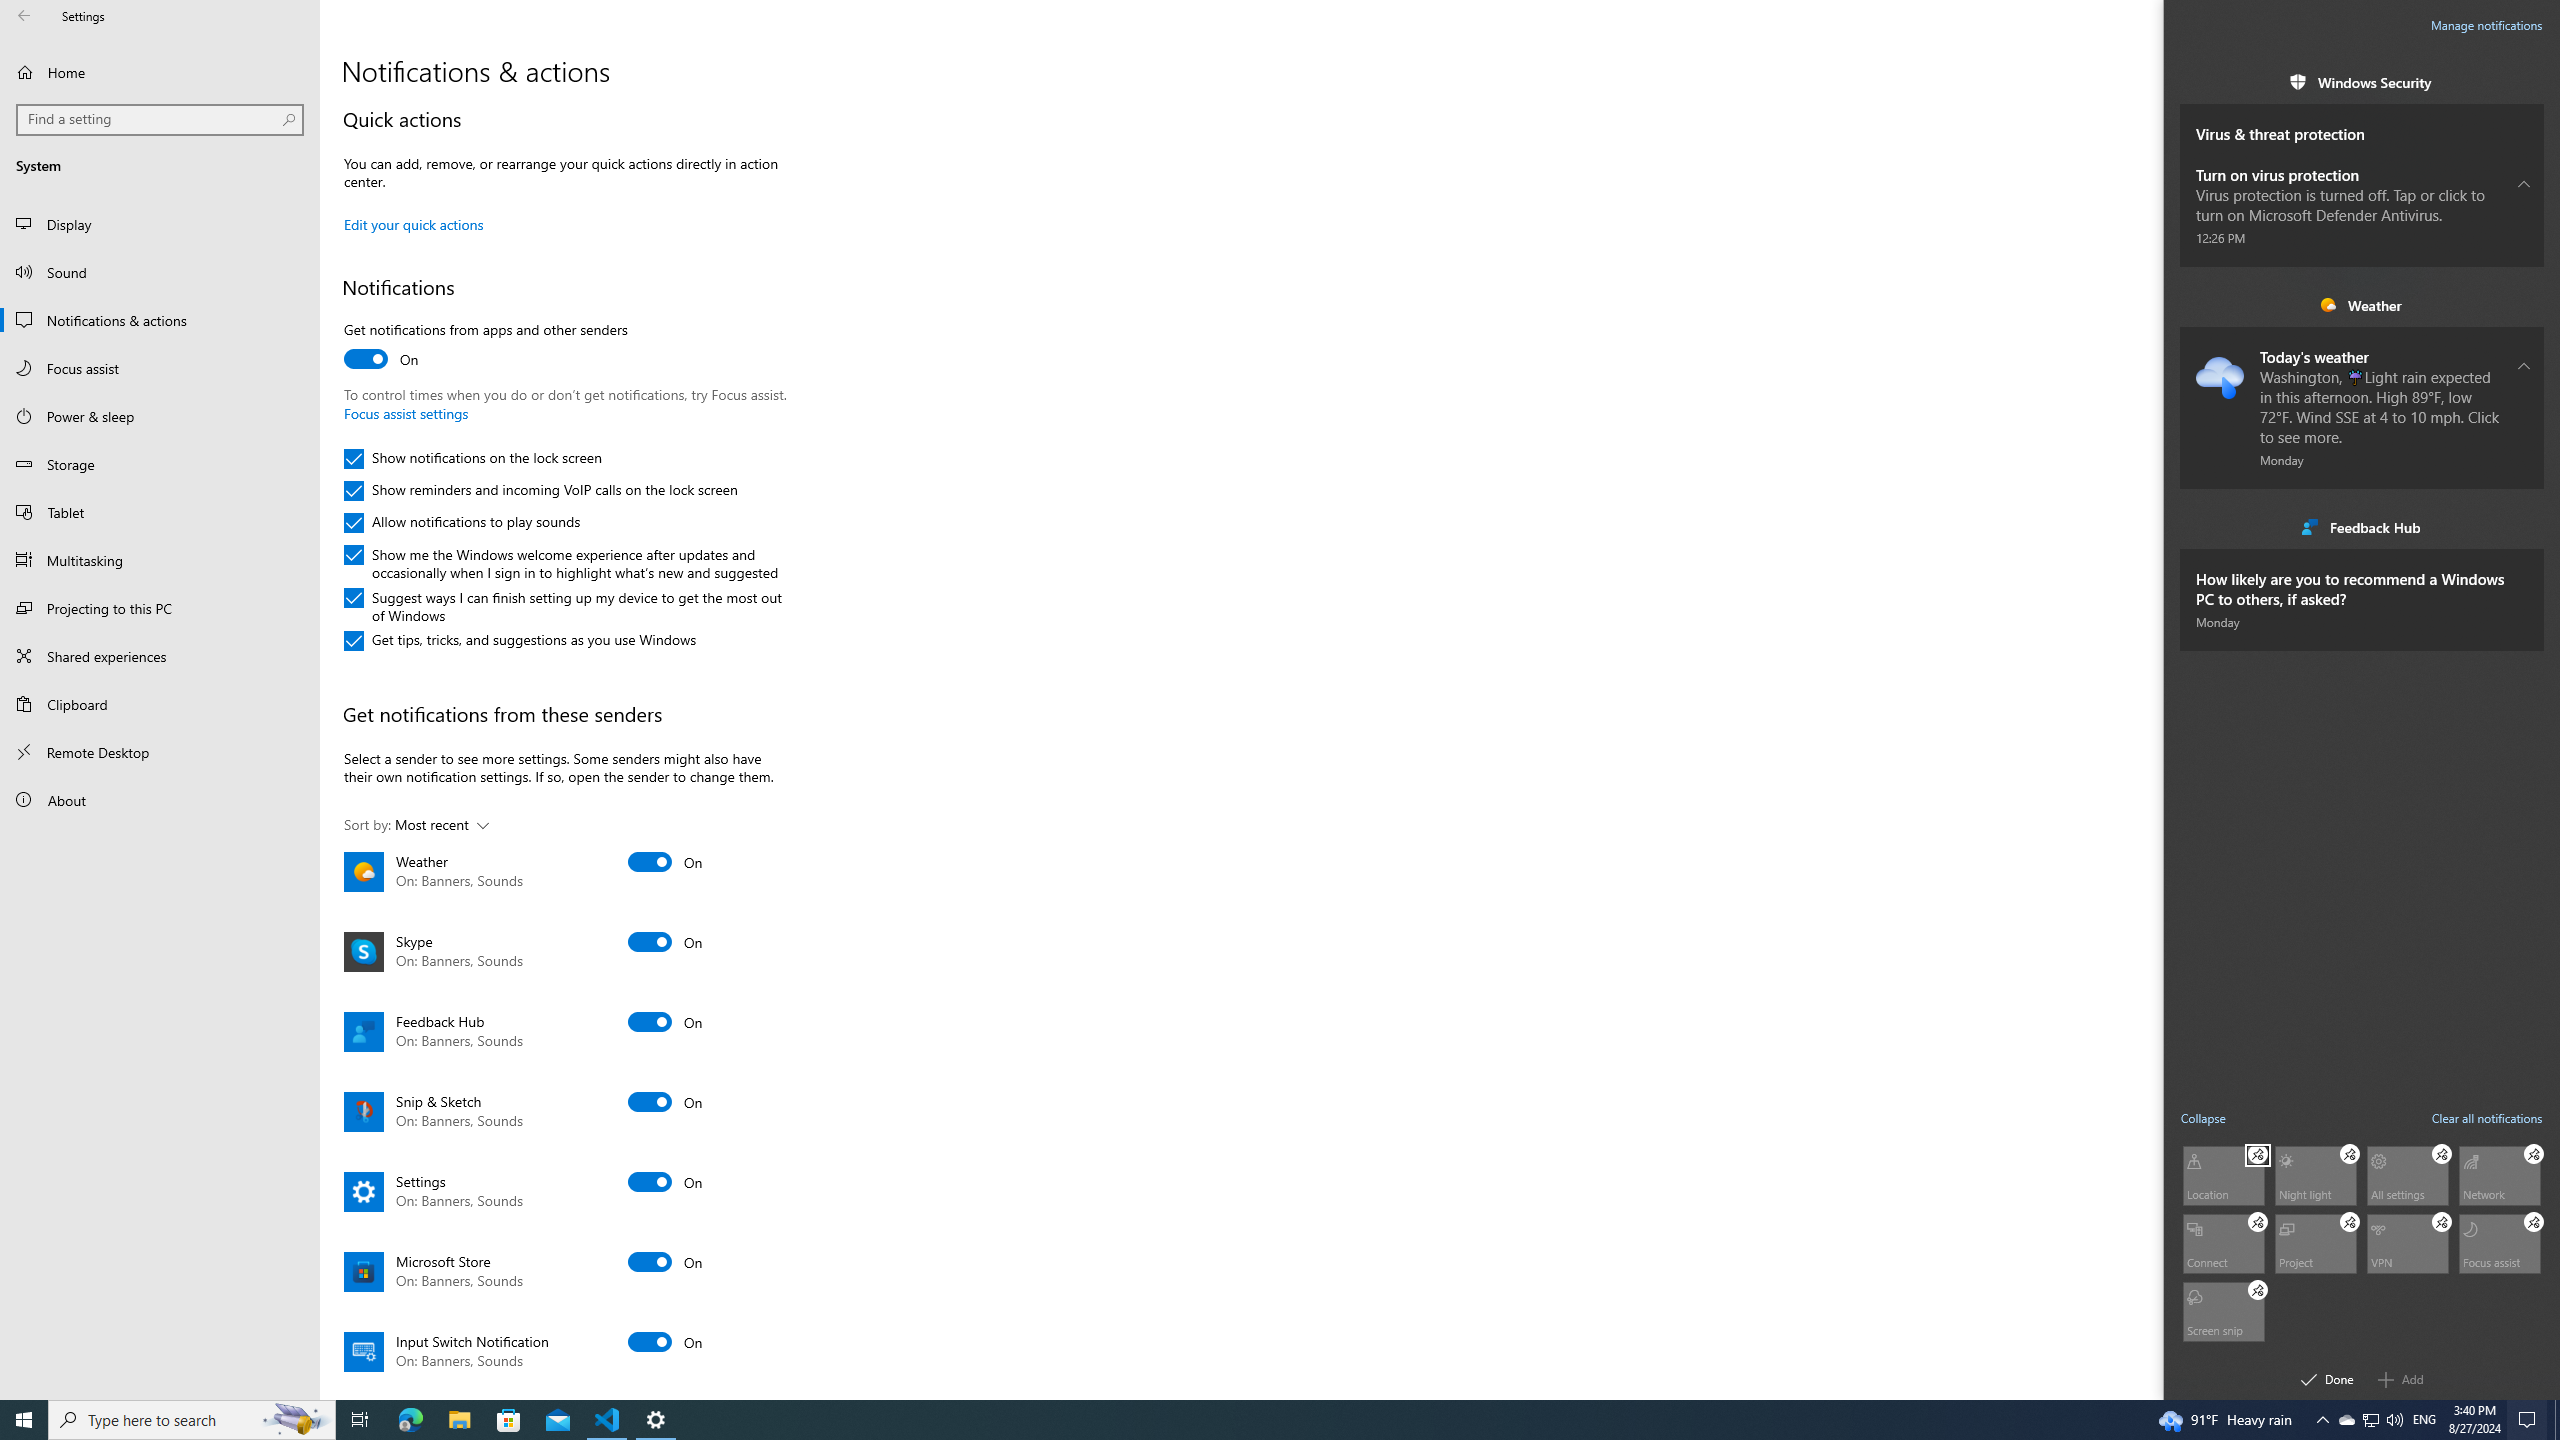 This screenshot has height=1440, width=2560. I want to click on Microsoft Store, so click(509, 1420).